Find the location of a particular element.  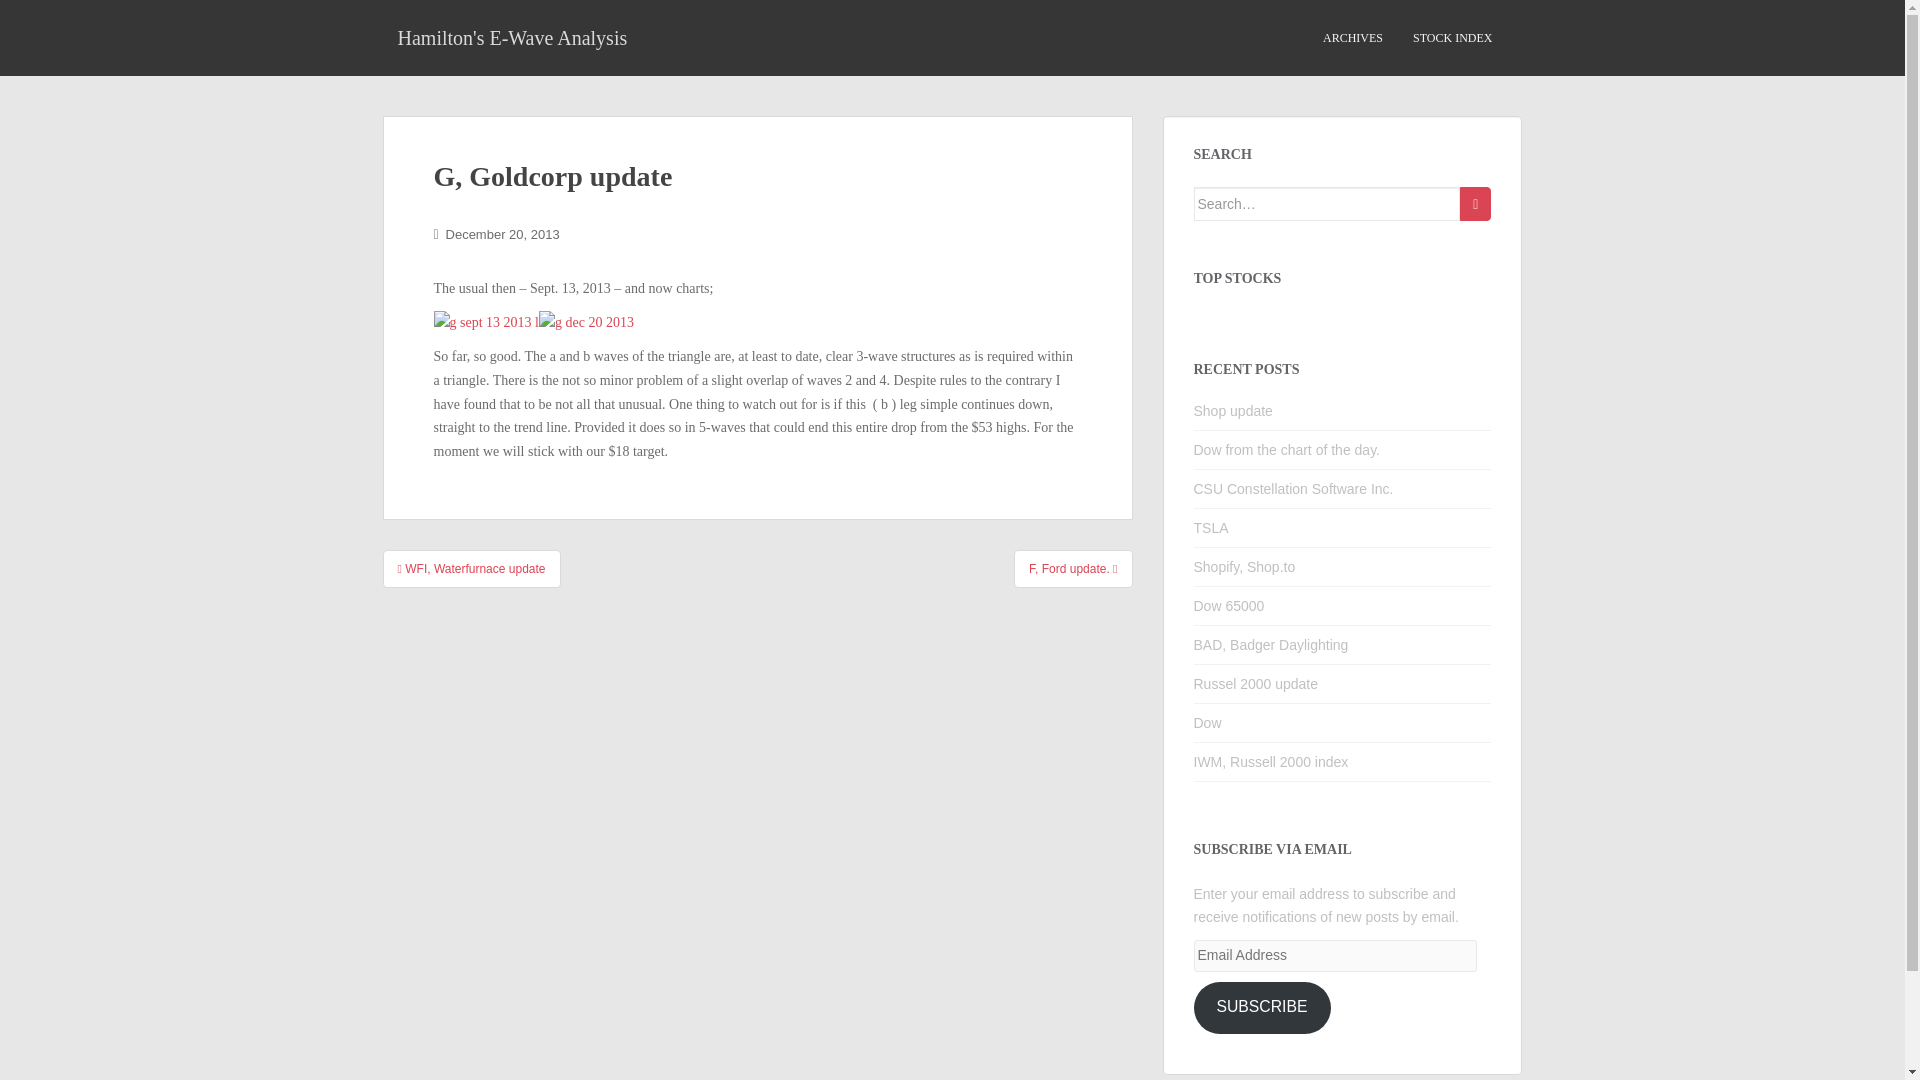

Hamilton's E-Wave Analysis is located at coordinates (512, 37).